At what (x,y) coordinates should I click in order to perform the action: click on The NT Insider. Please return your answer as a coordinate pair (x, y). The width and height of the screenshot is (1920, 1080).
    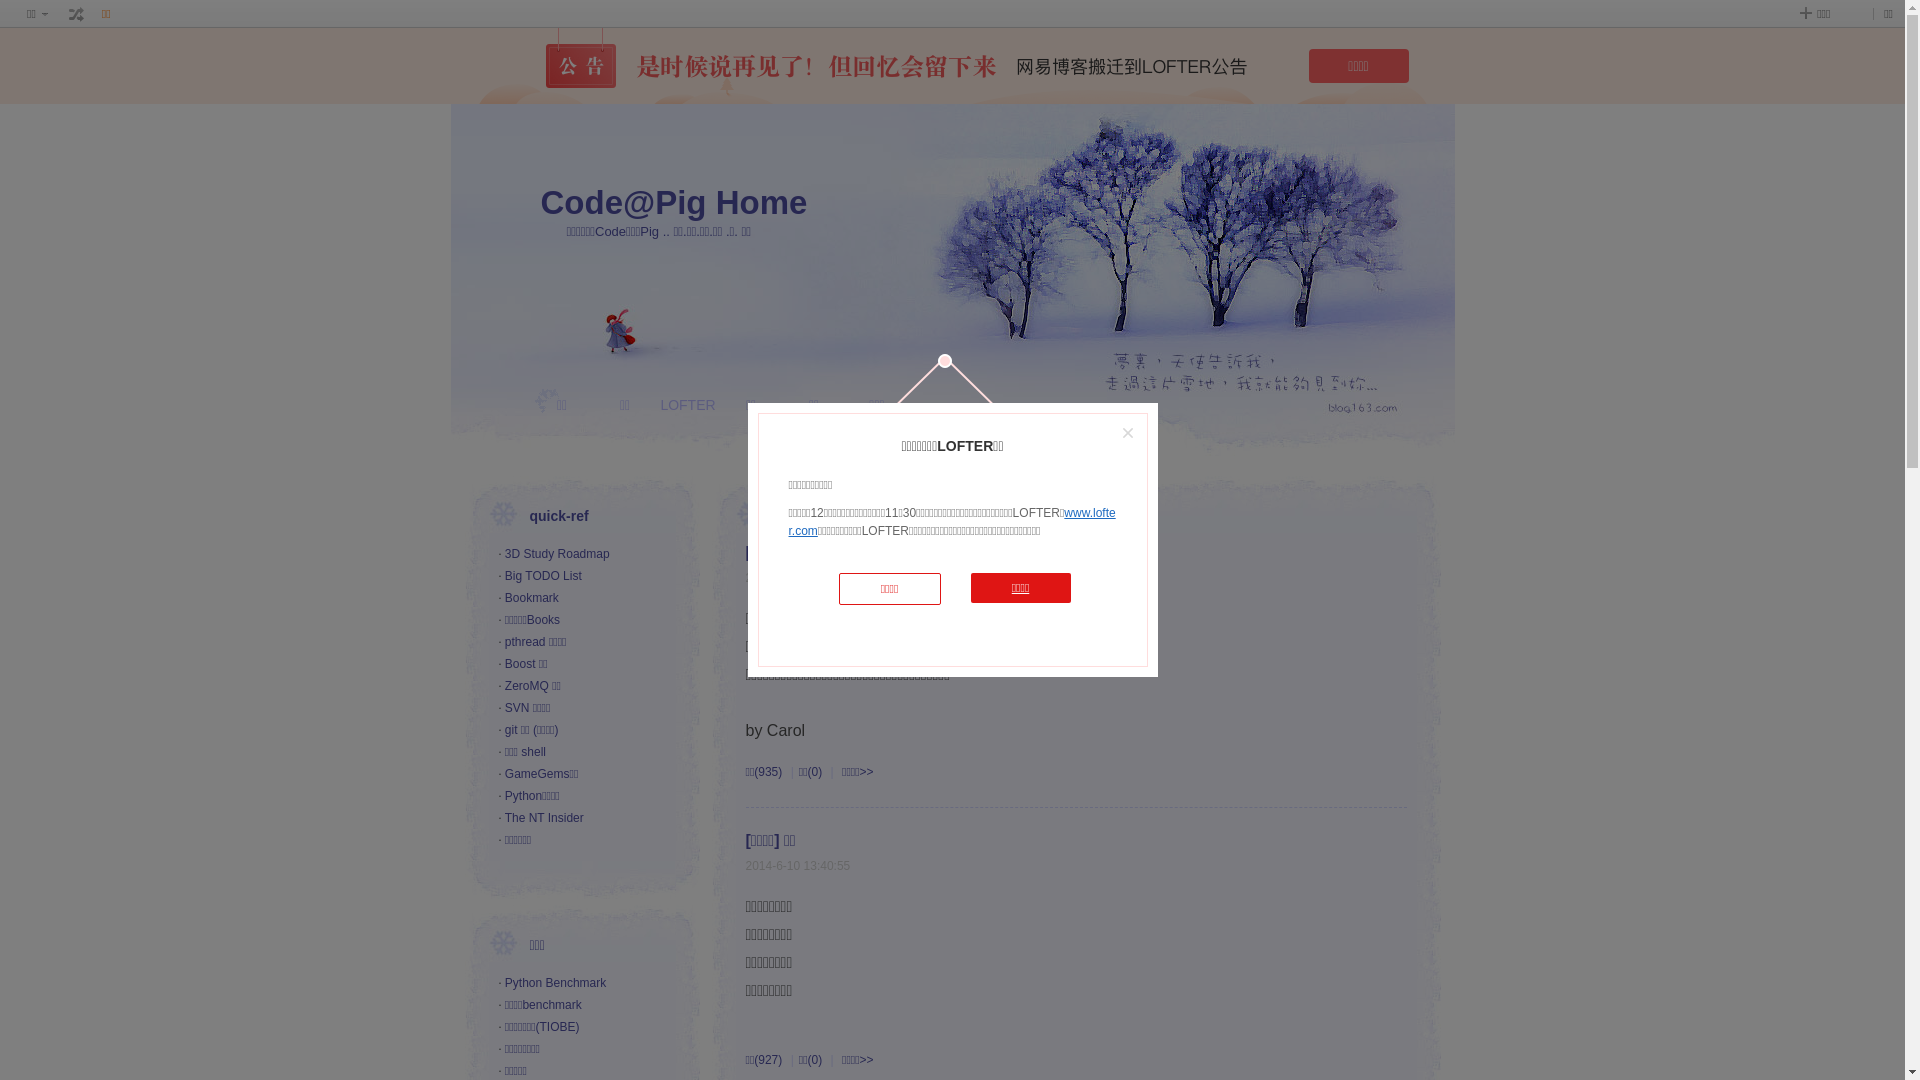
    Looking at the image, I should click on (544, 818).